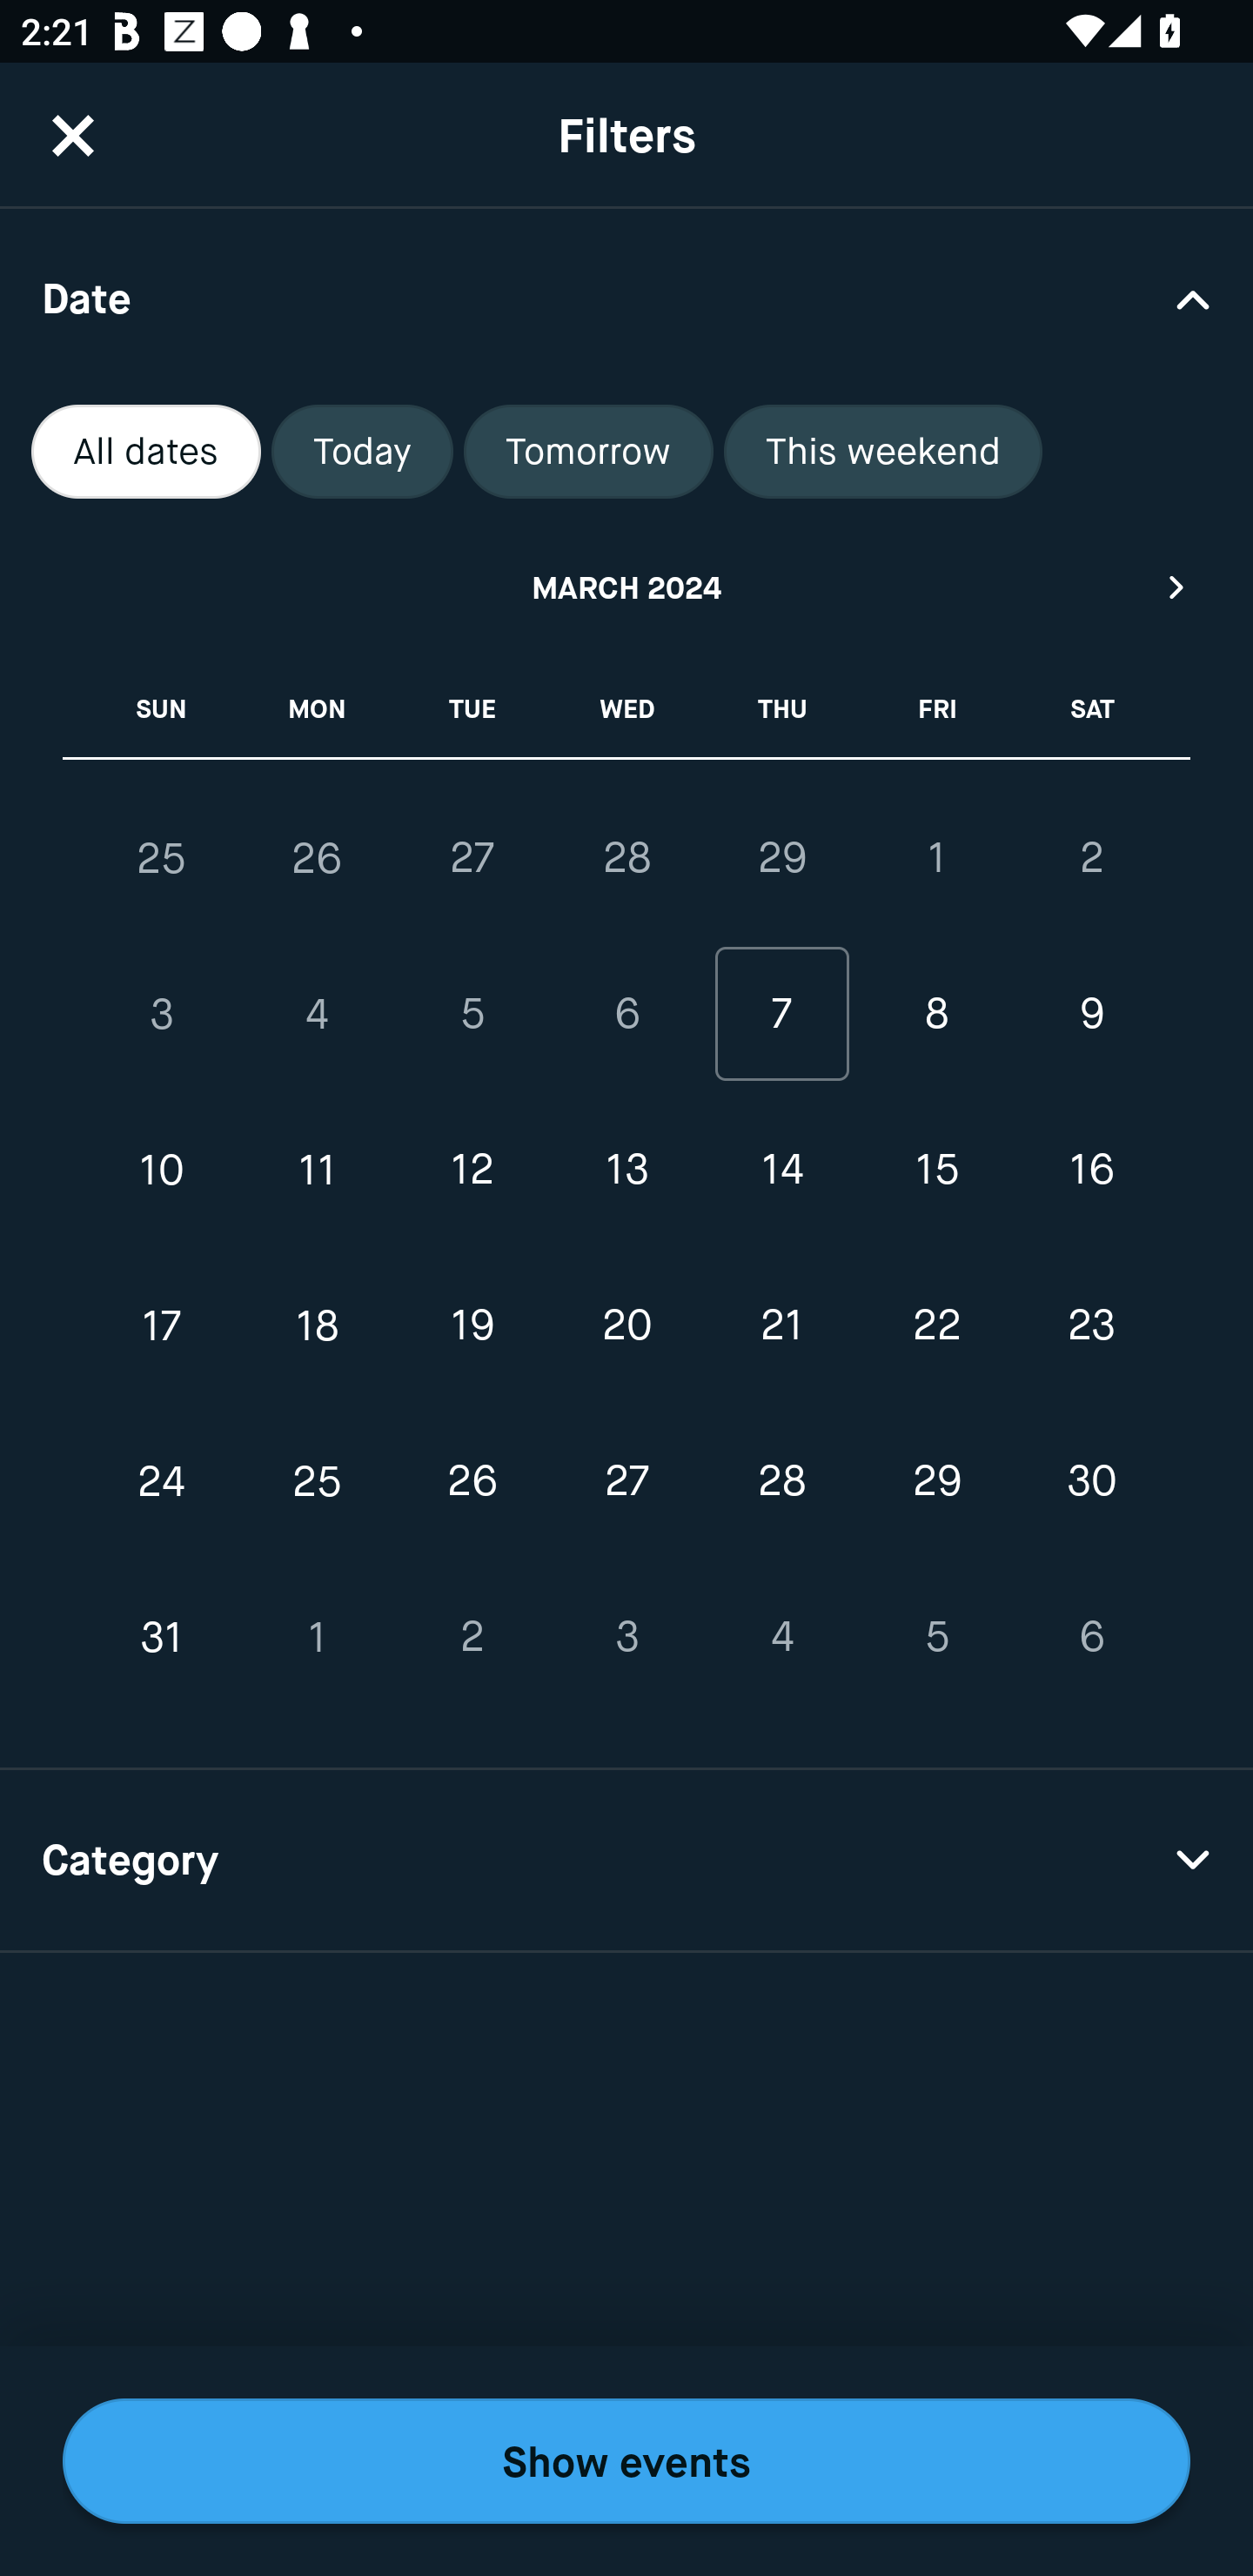 Image resolution: width=1253 pixels, height=2576 pixels. Describe the element at coordinates (936, 1481) in the screenshot. I see `29` at that location.